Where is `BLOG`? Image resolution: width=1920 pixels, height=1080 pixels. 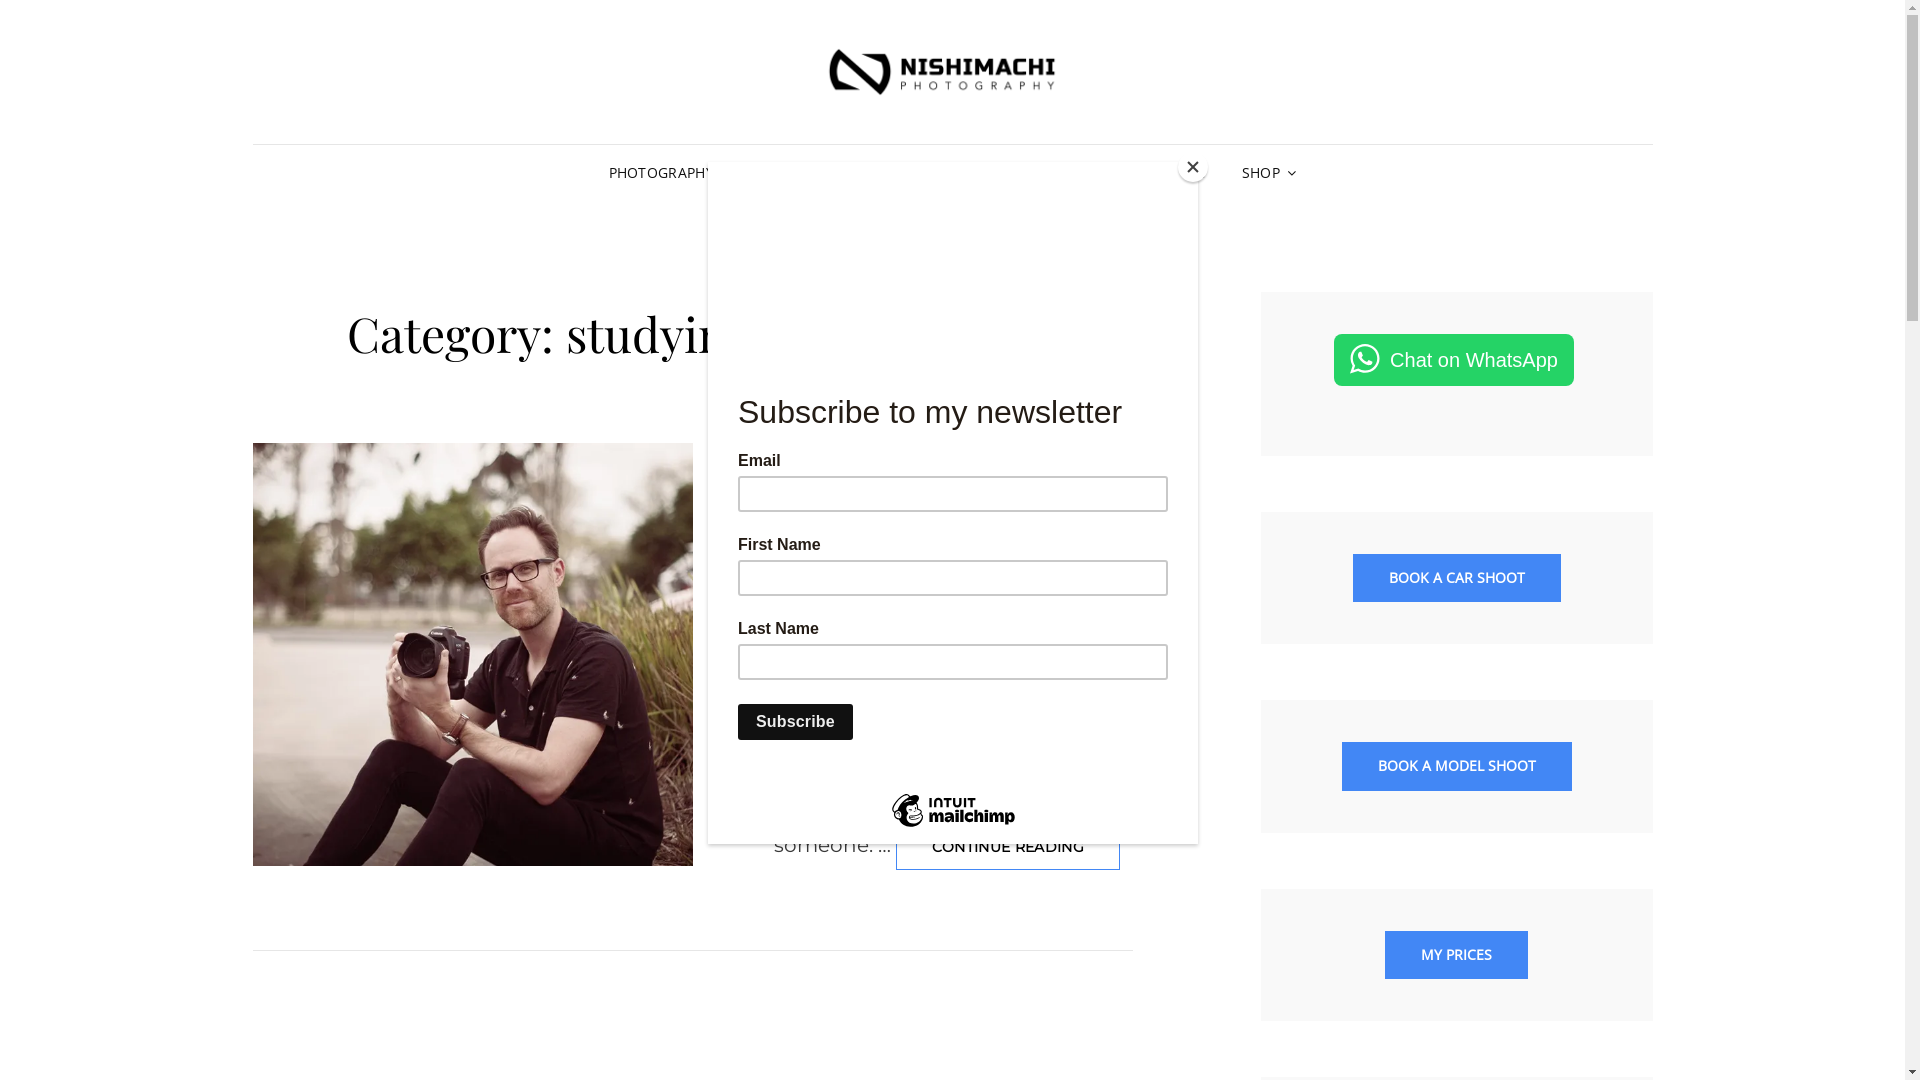
BLOG is located at coordinates (1186, 173).